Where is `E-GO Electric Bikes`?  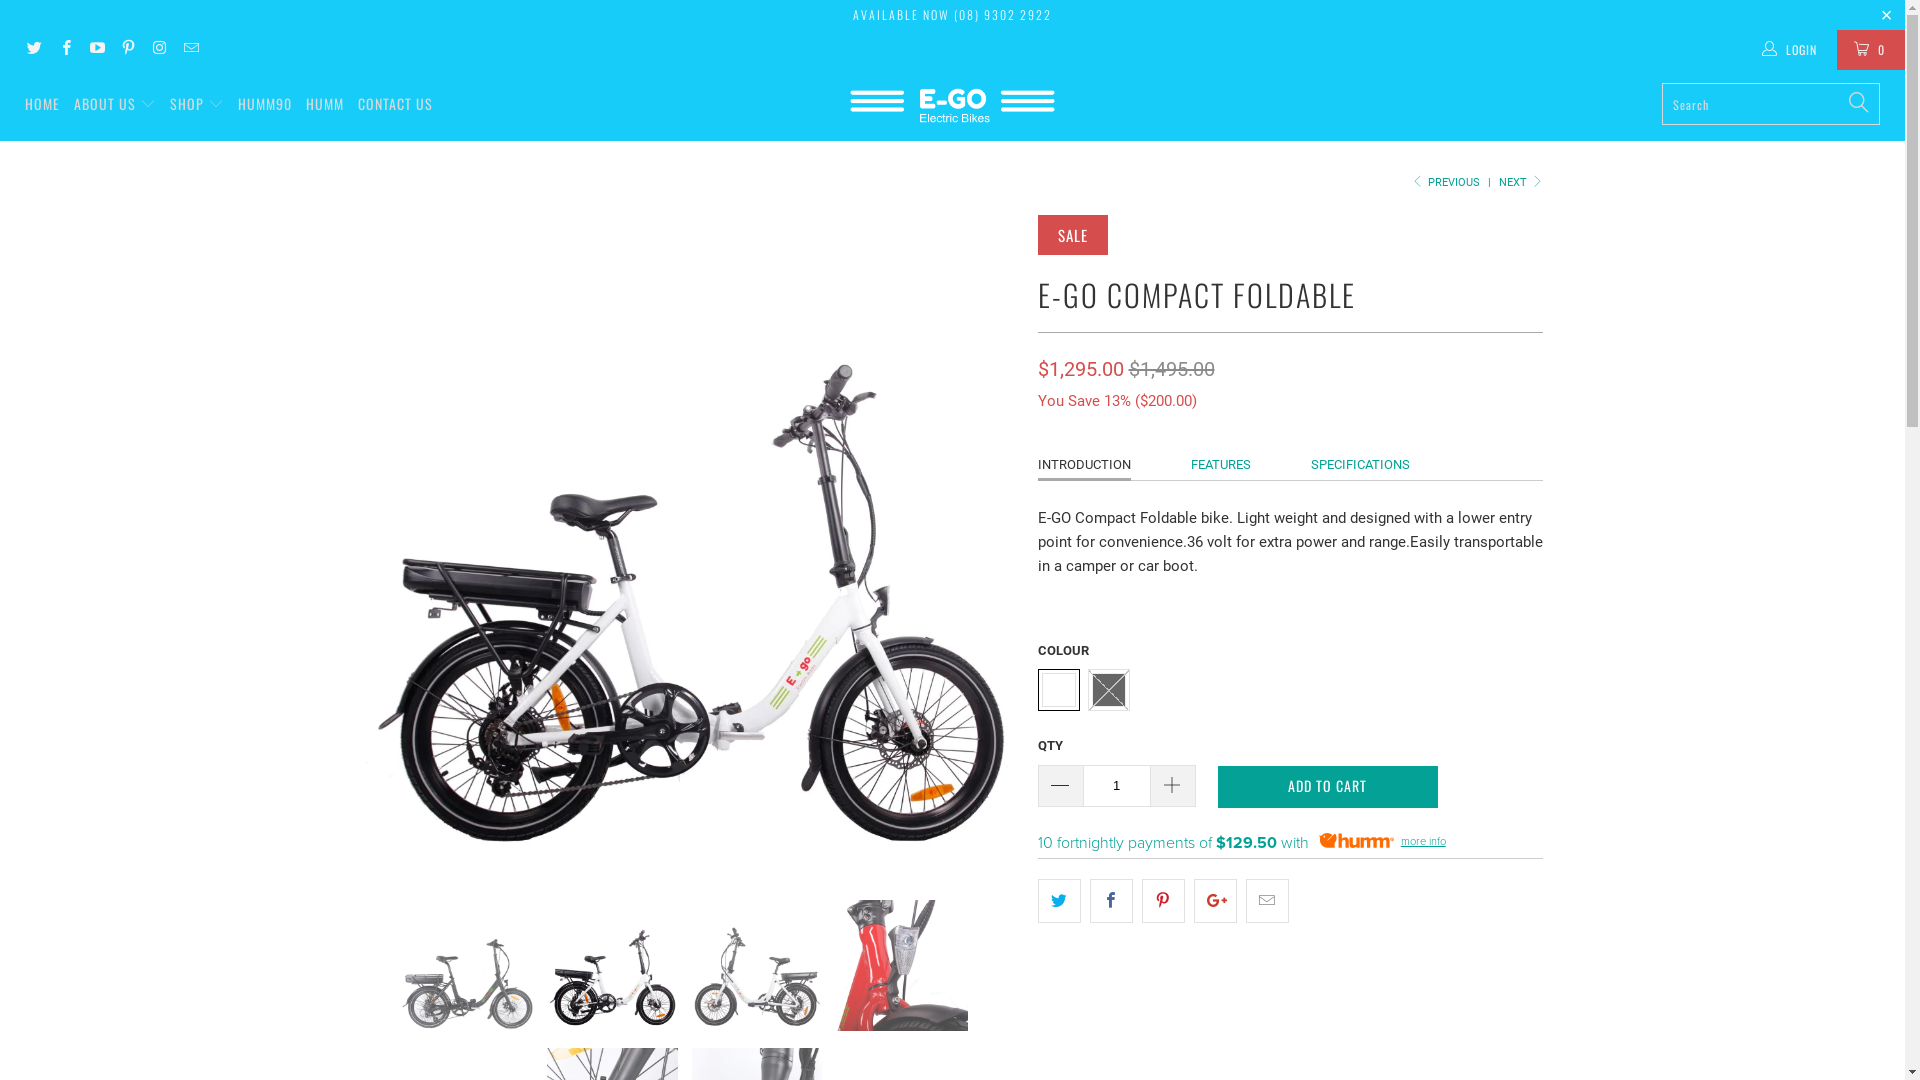
E-GO Electric Bikes is located at coordinates (952, 106).